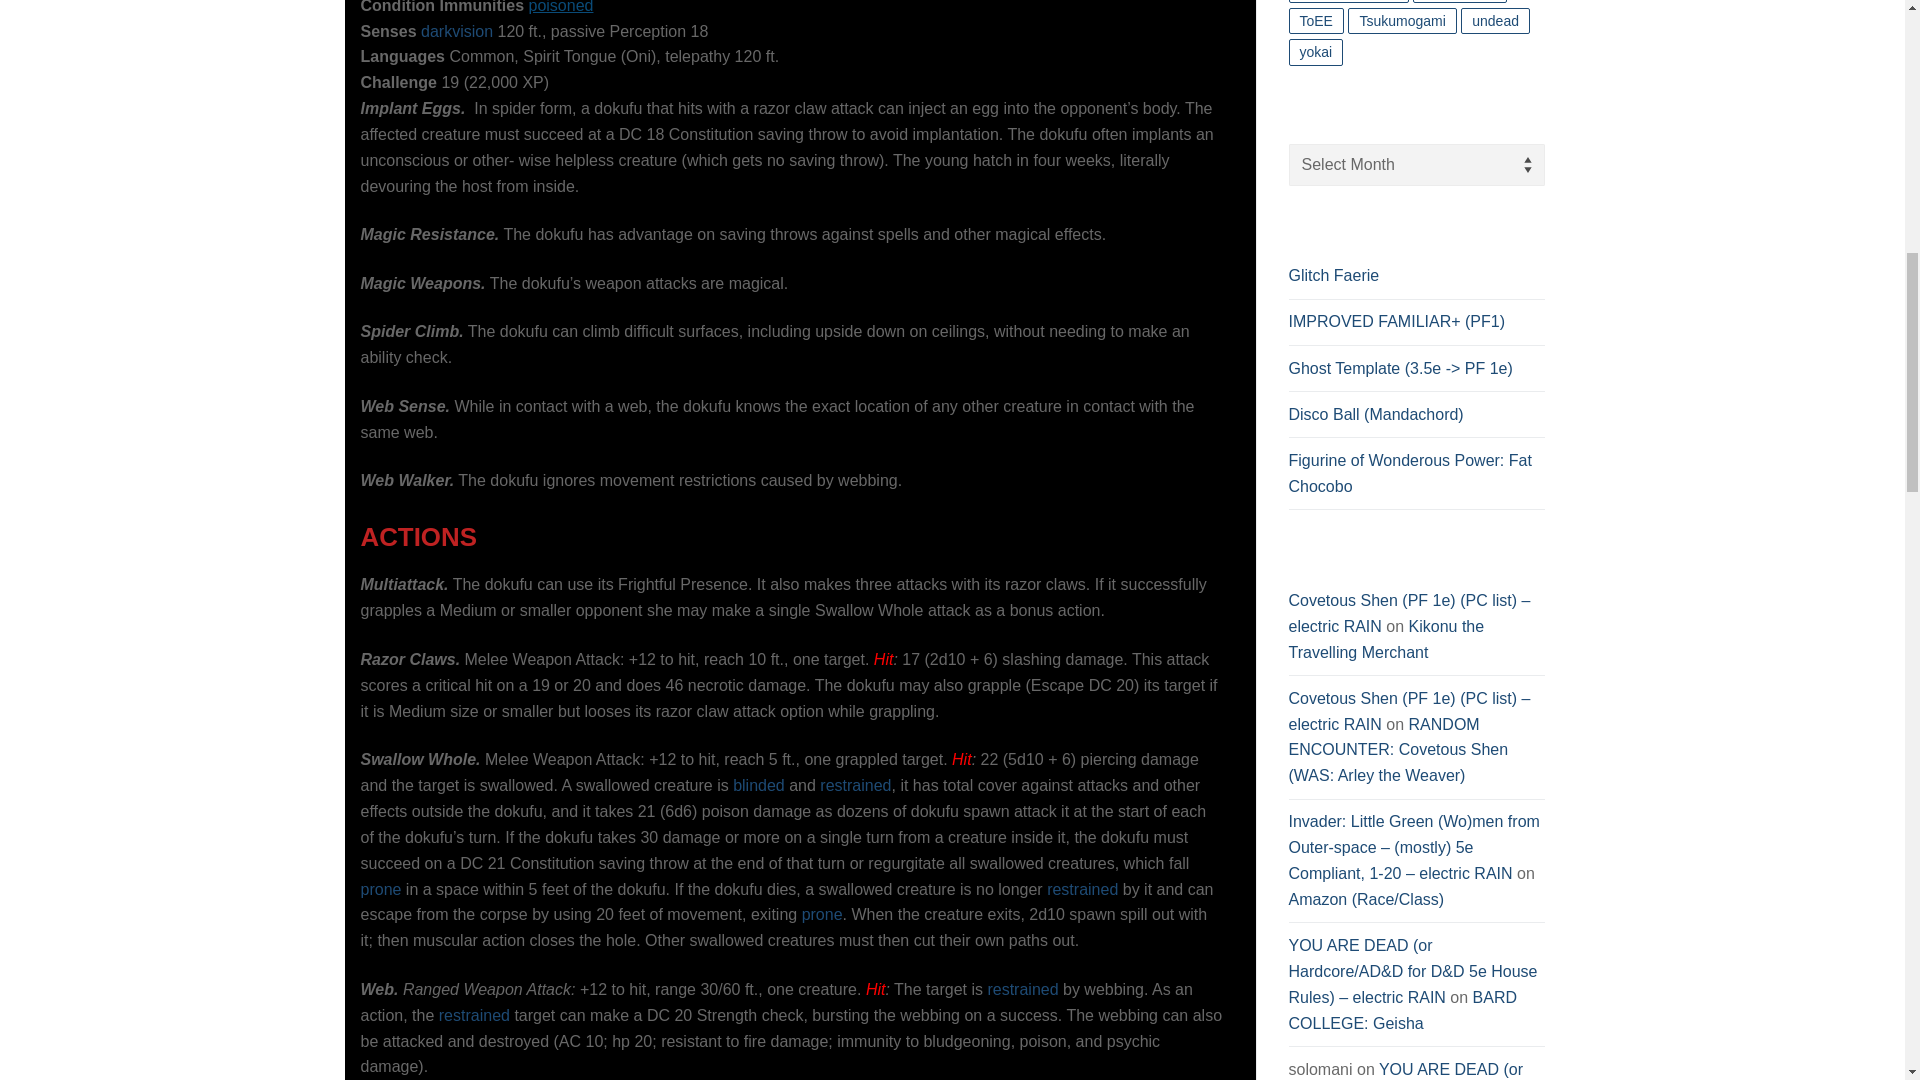 The width and height of the screenshot is (1920, 1080). Describe the element at coordinates (456, 30) in the screenshot. I see `darkvision` at that location.